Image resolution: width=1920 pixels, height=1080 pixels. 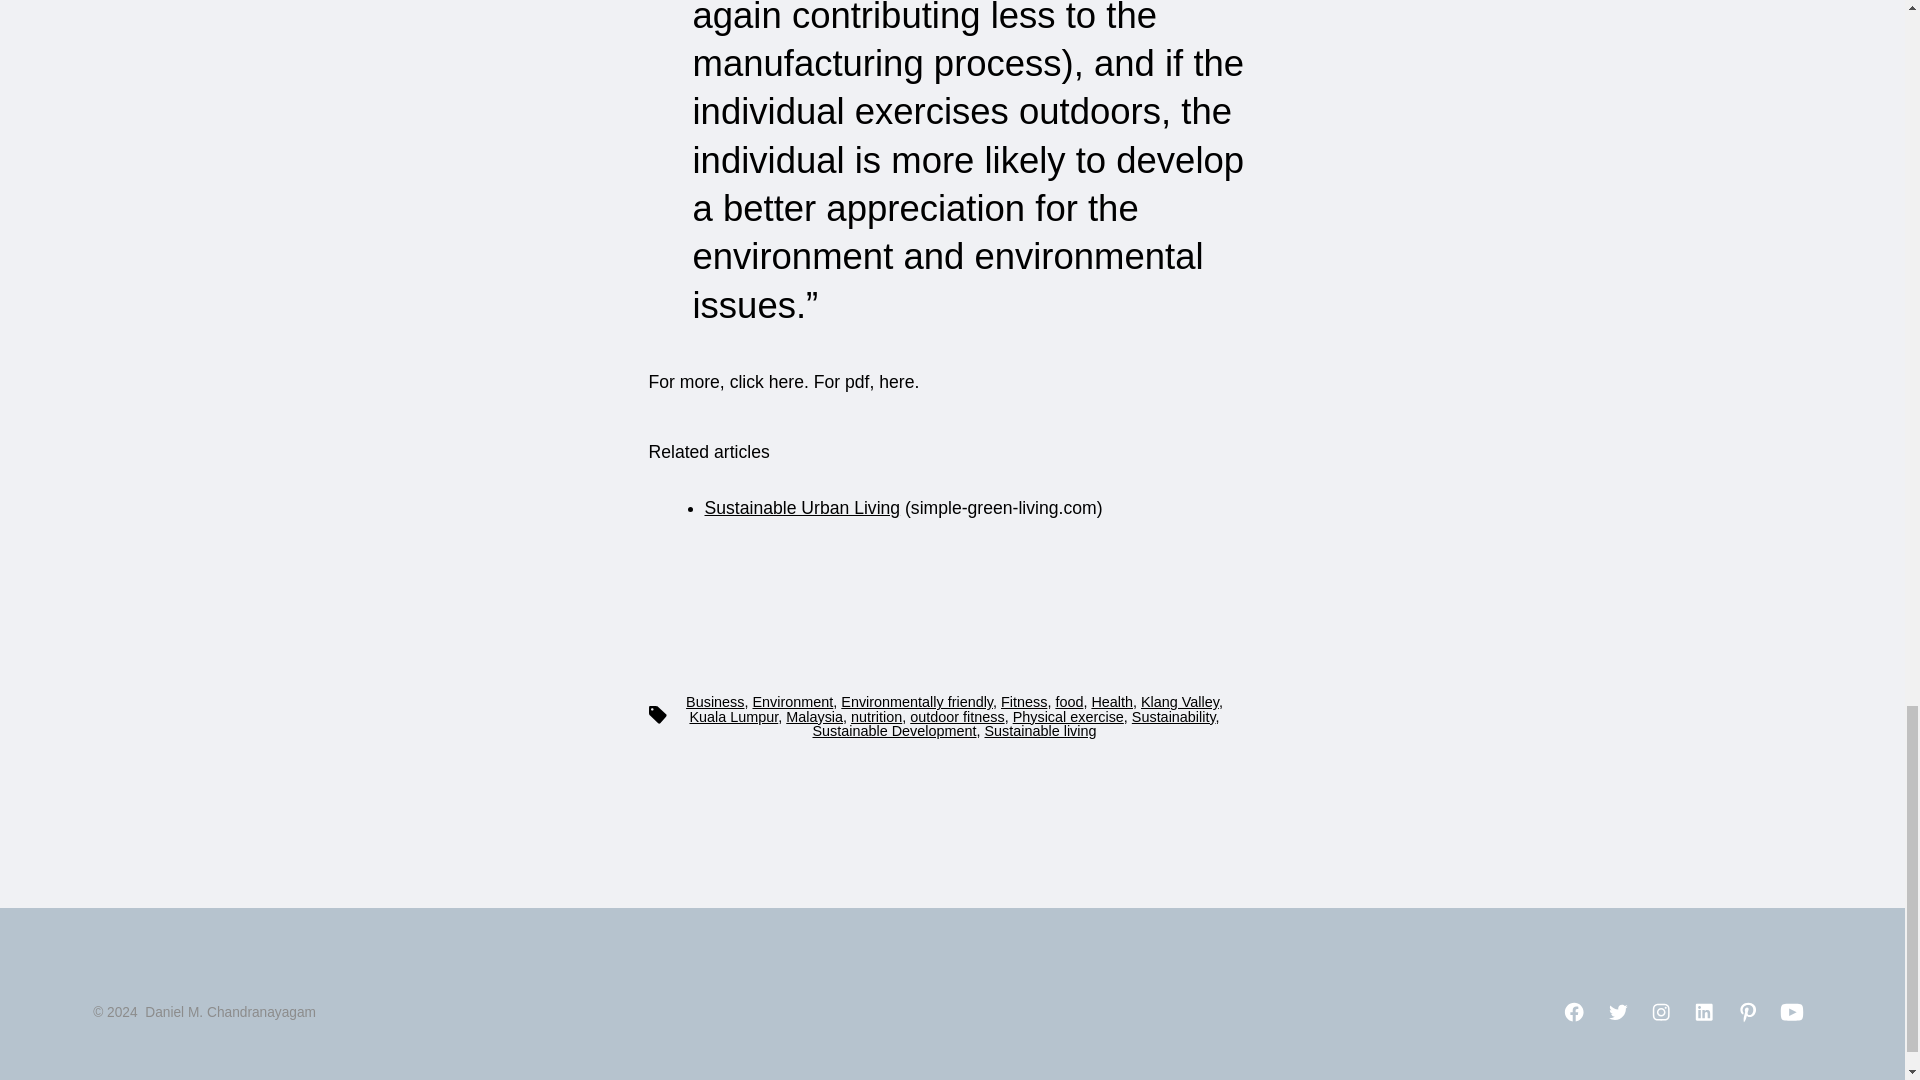 I want to click on Health, so click(x=1111, y=702).